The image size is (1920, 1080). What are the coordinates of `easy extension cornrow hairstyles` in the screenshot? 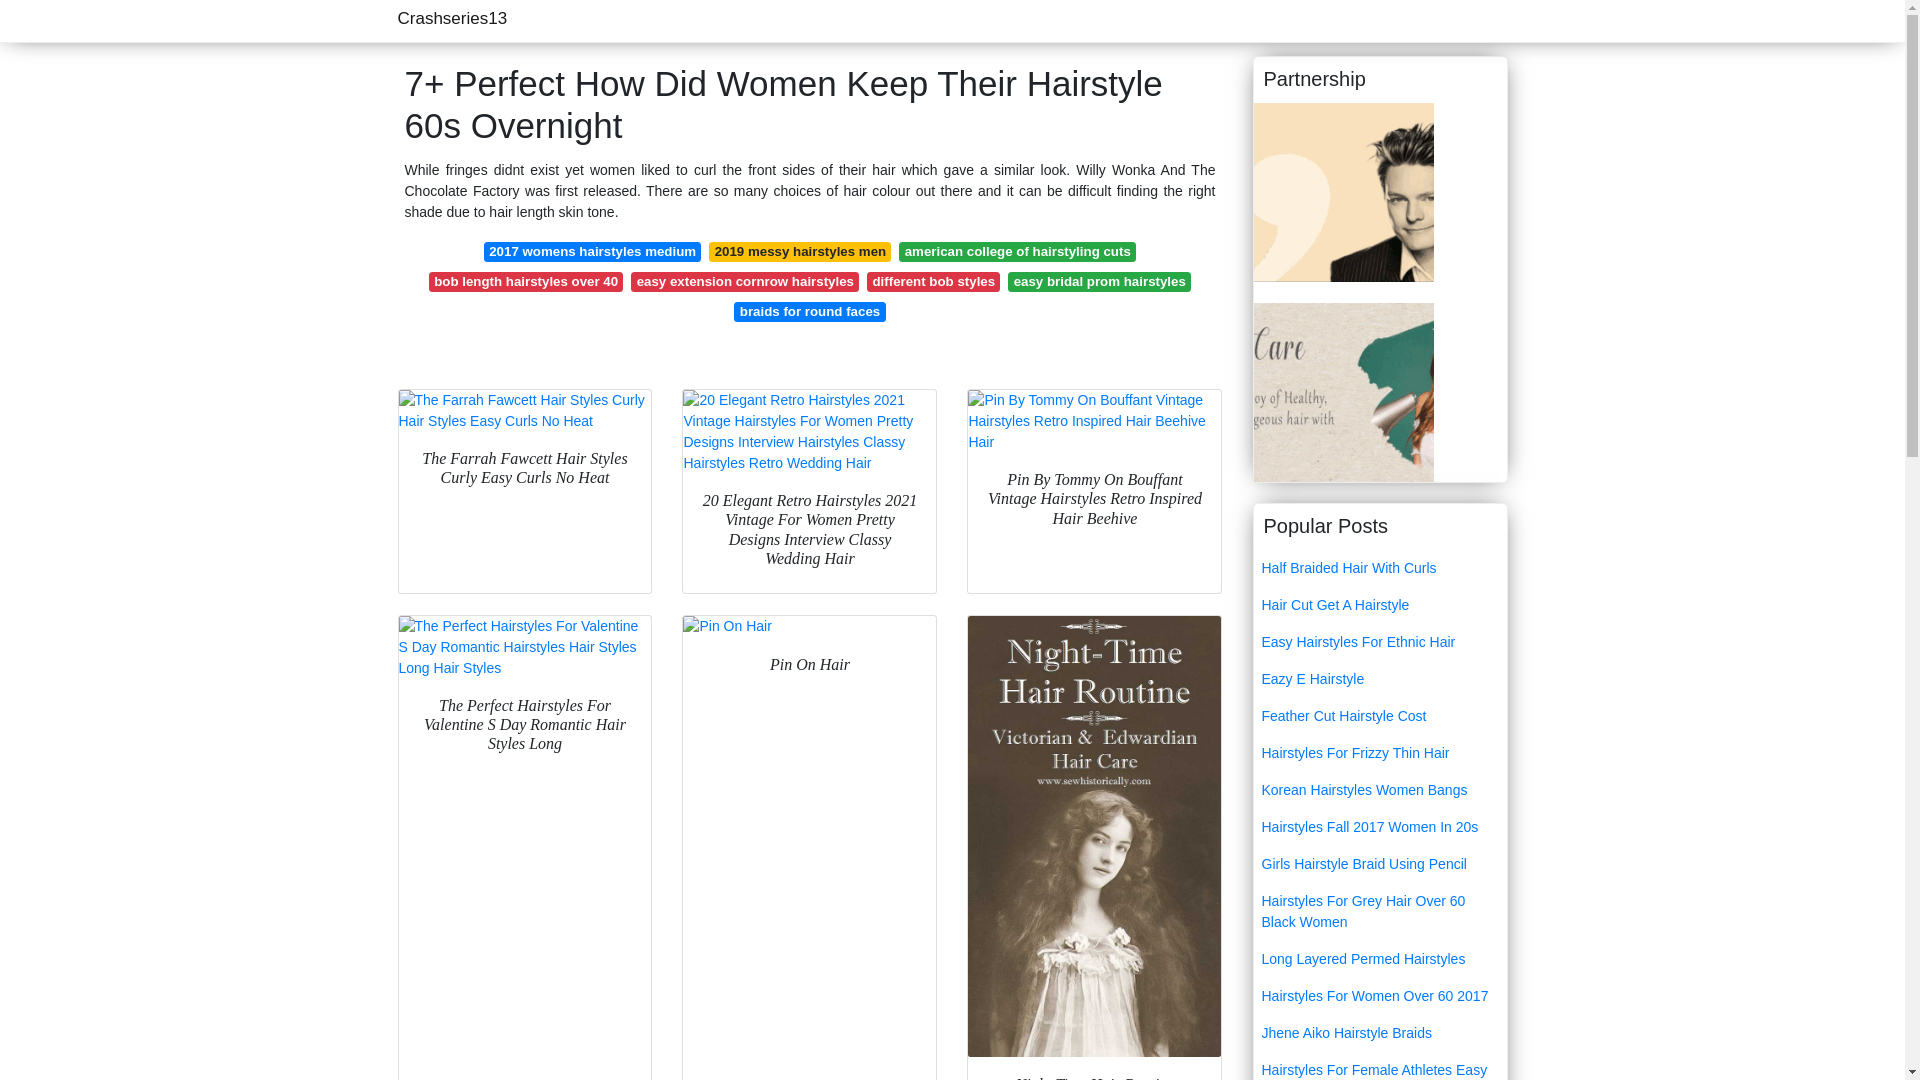 It's located at (744, 282).